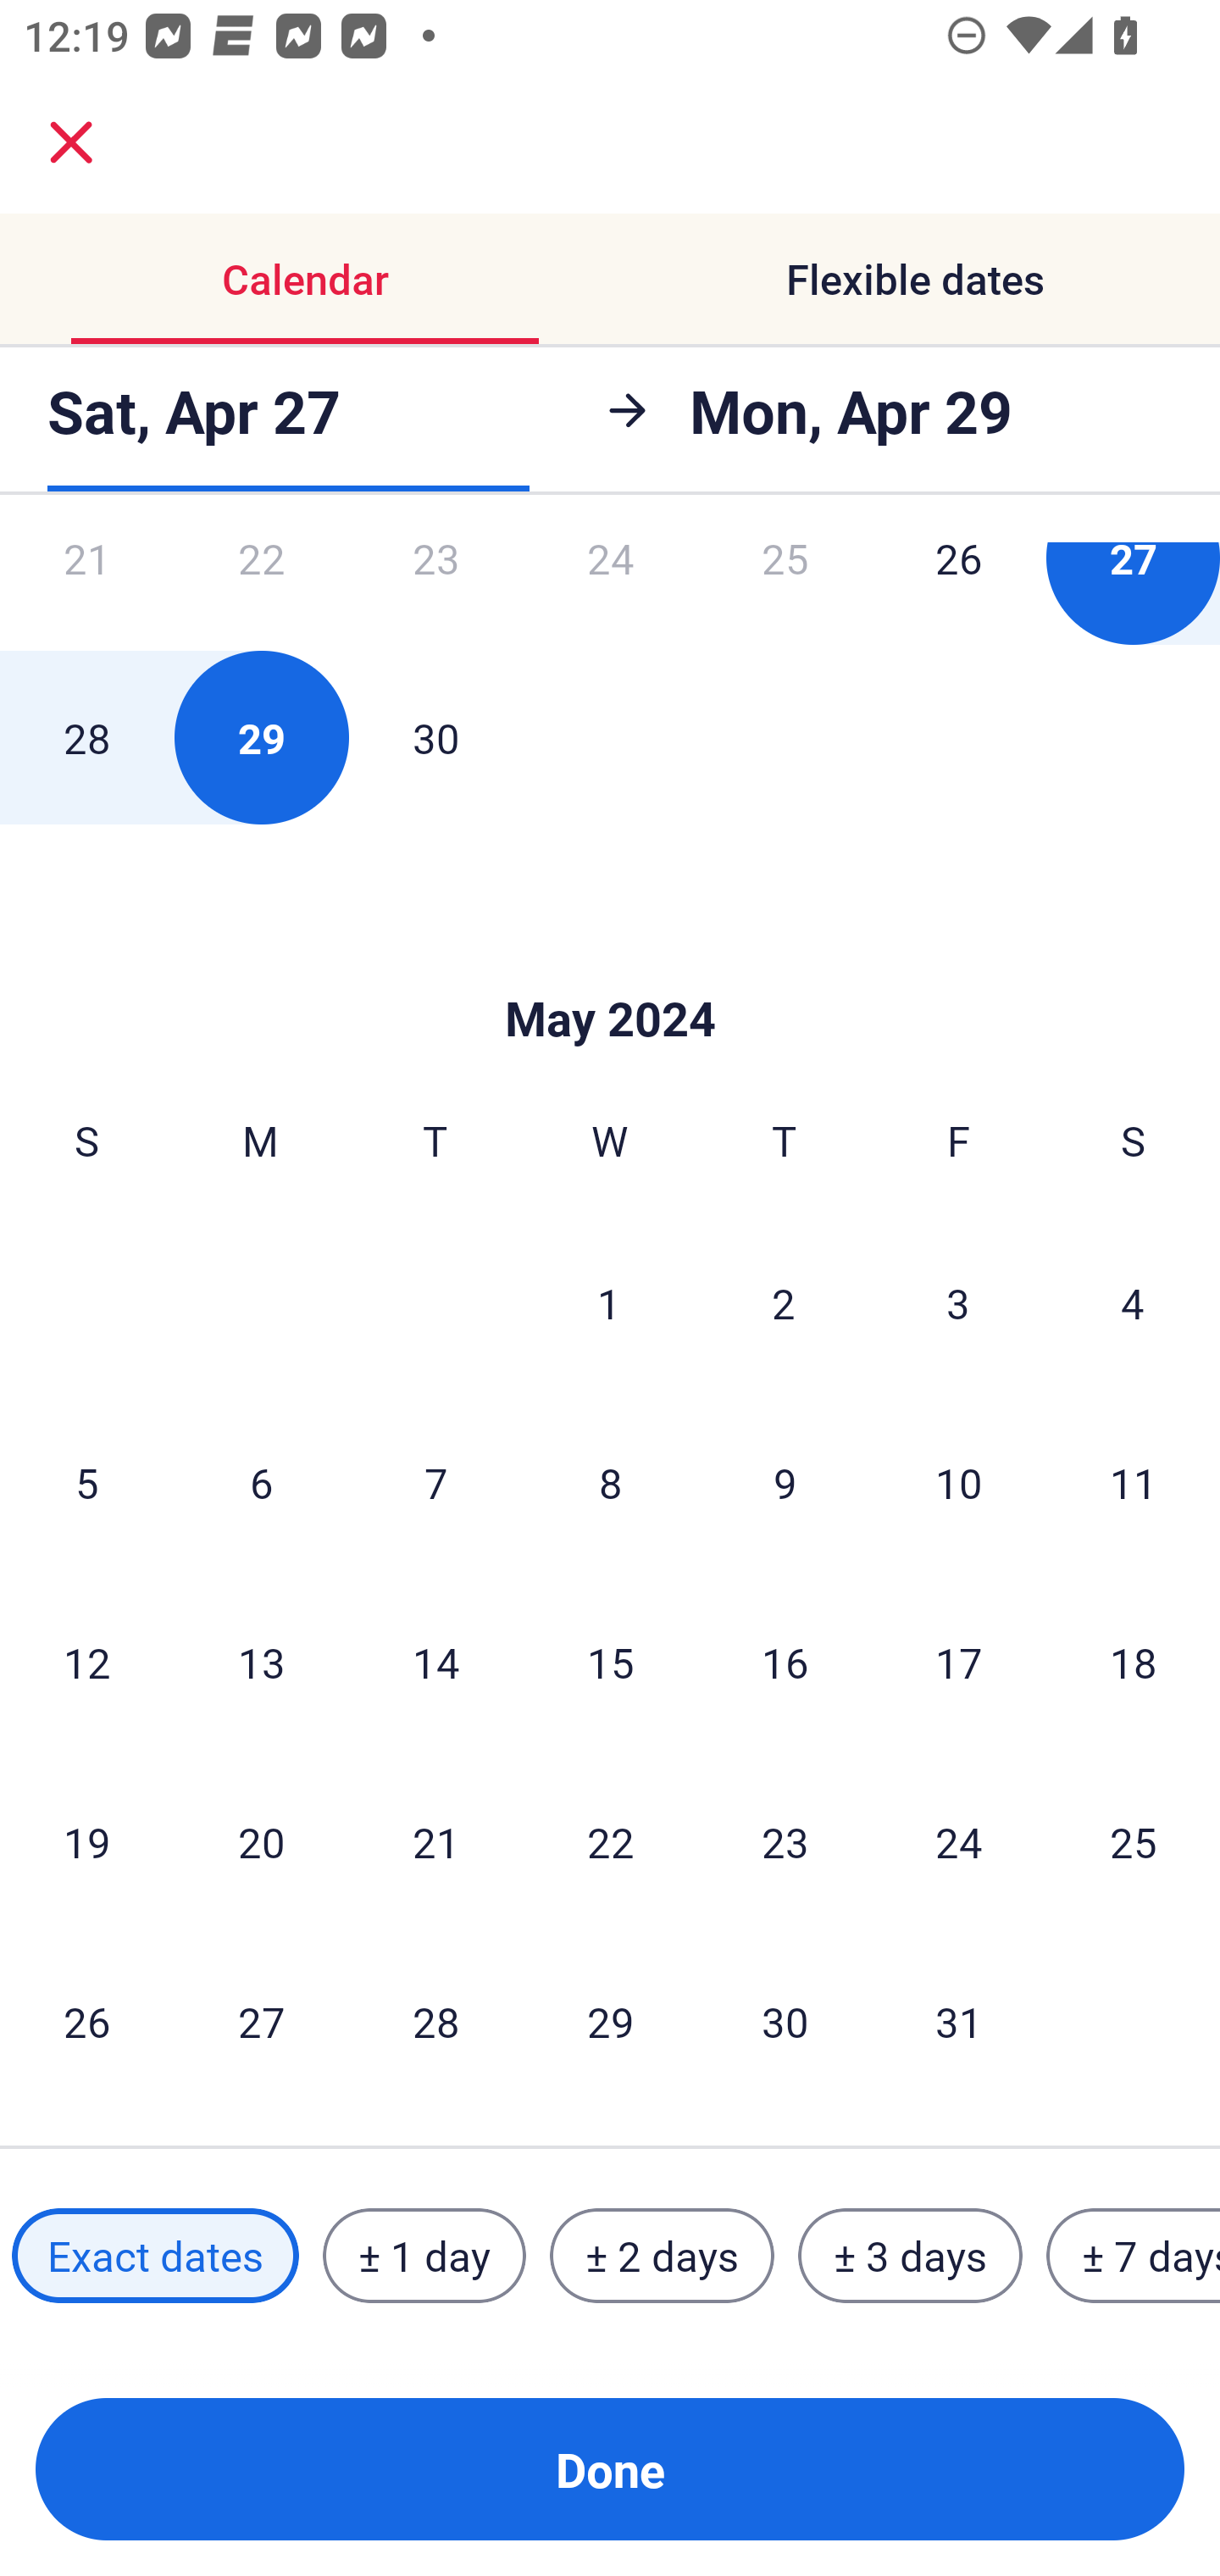 The width and height of the screenshot is (1220, 2576). What do you see at coordinates (610, 1482) in the screenshot?
I see `8 Wednesday, May 8, 2024` at bounding box center [610, 1482].